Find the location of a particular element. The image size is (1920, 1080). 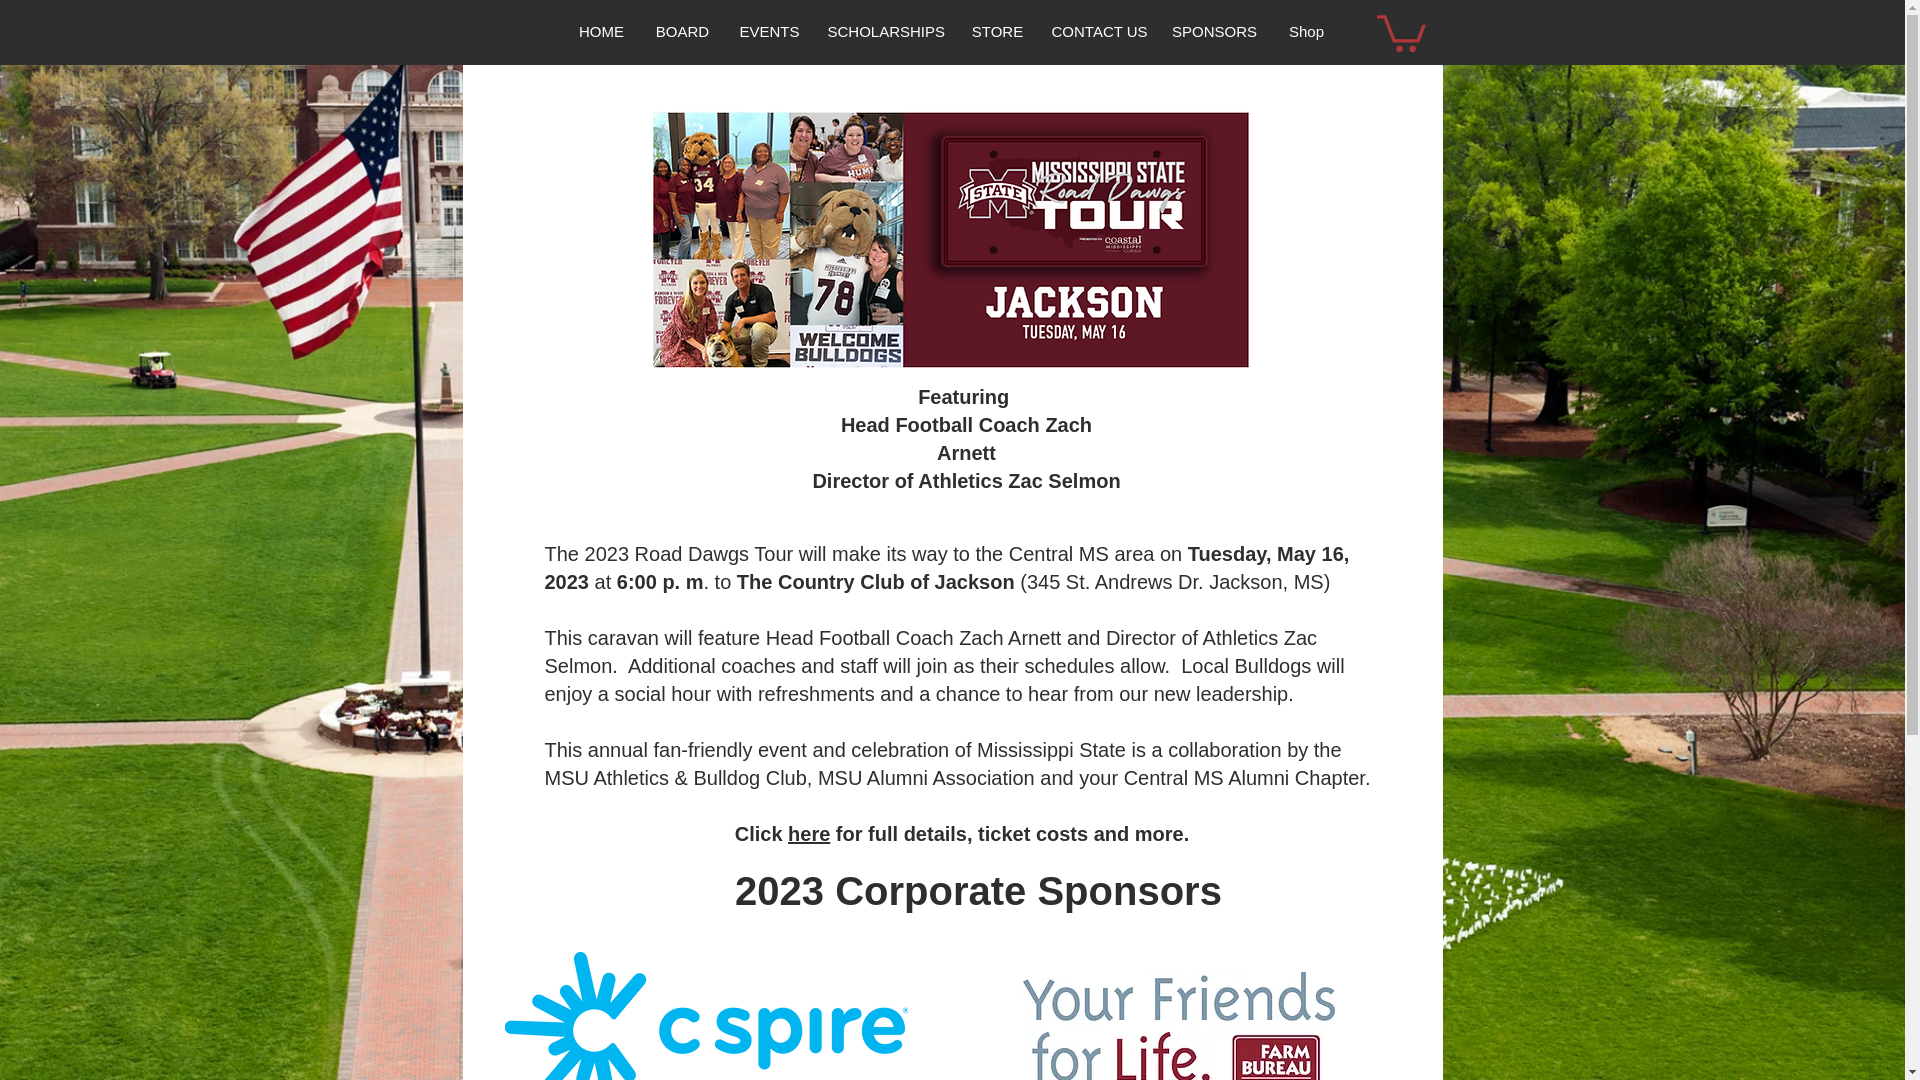

here is located at coordinates (808, 833).